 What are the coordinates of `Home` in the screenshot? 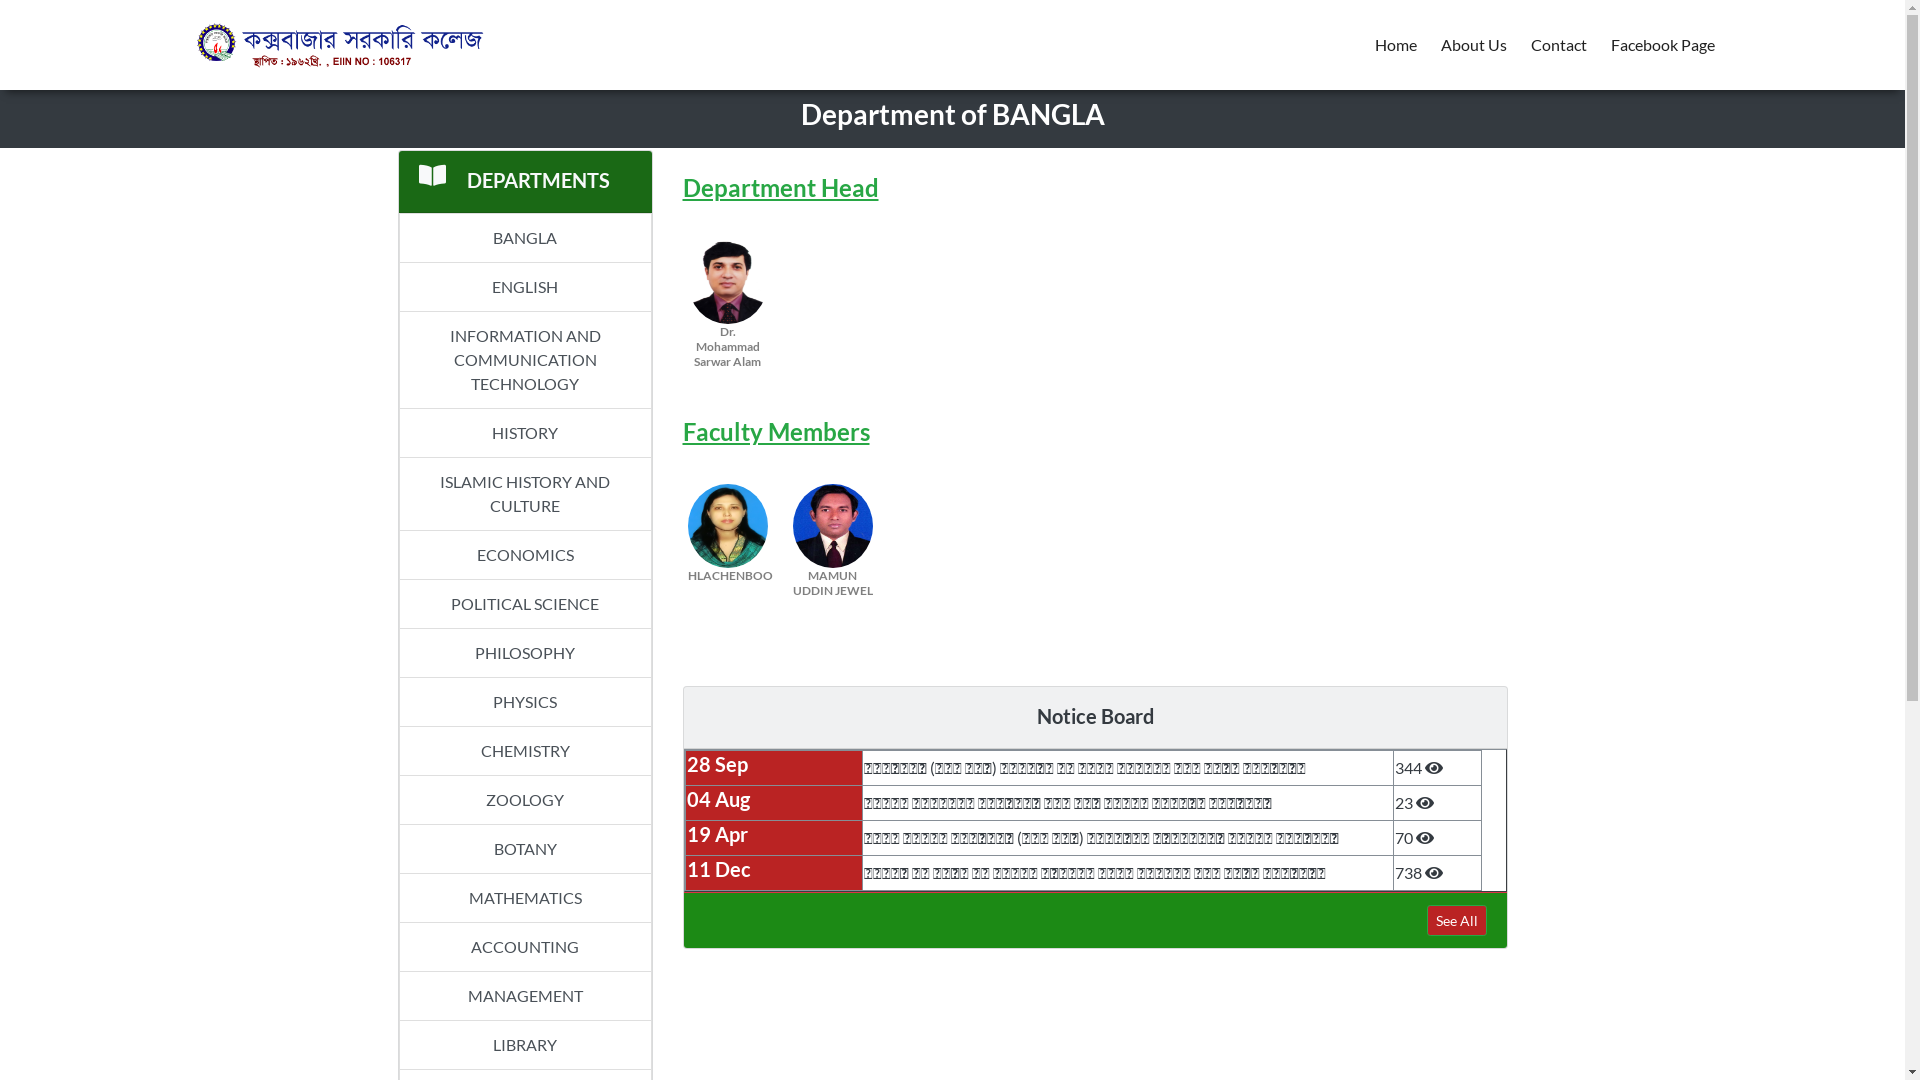 It's located at (1395, 45).